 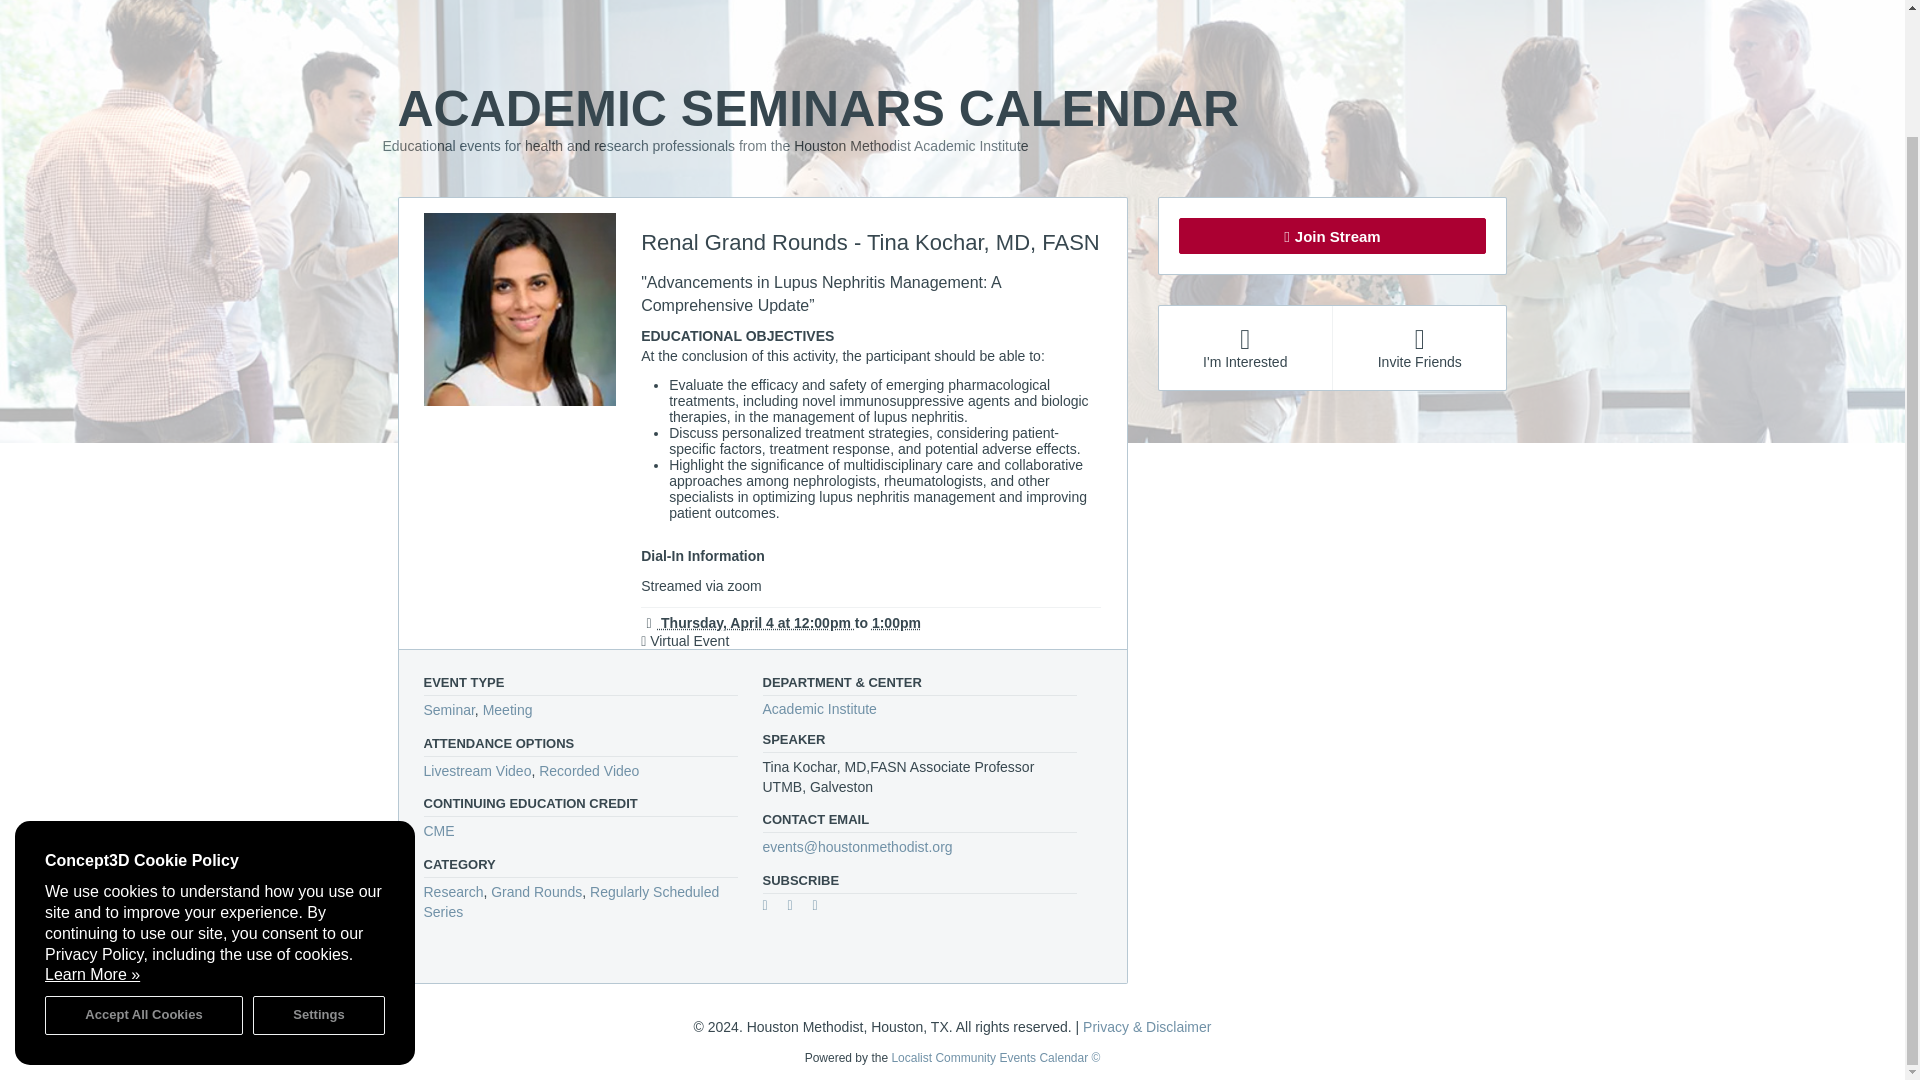 What do you see at coordinates (748, 622) in the screenshot?
I see `2024-04-04T12:00:00-05:00` at bounding box center [748, 622].